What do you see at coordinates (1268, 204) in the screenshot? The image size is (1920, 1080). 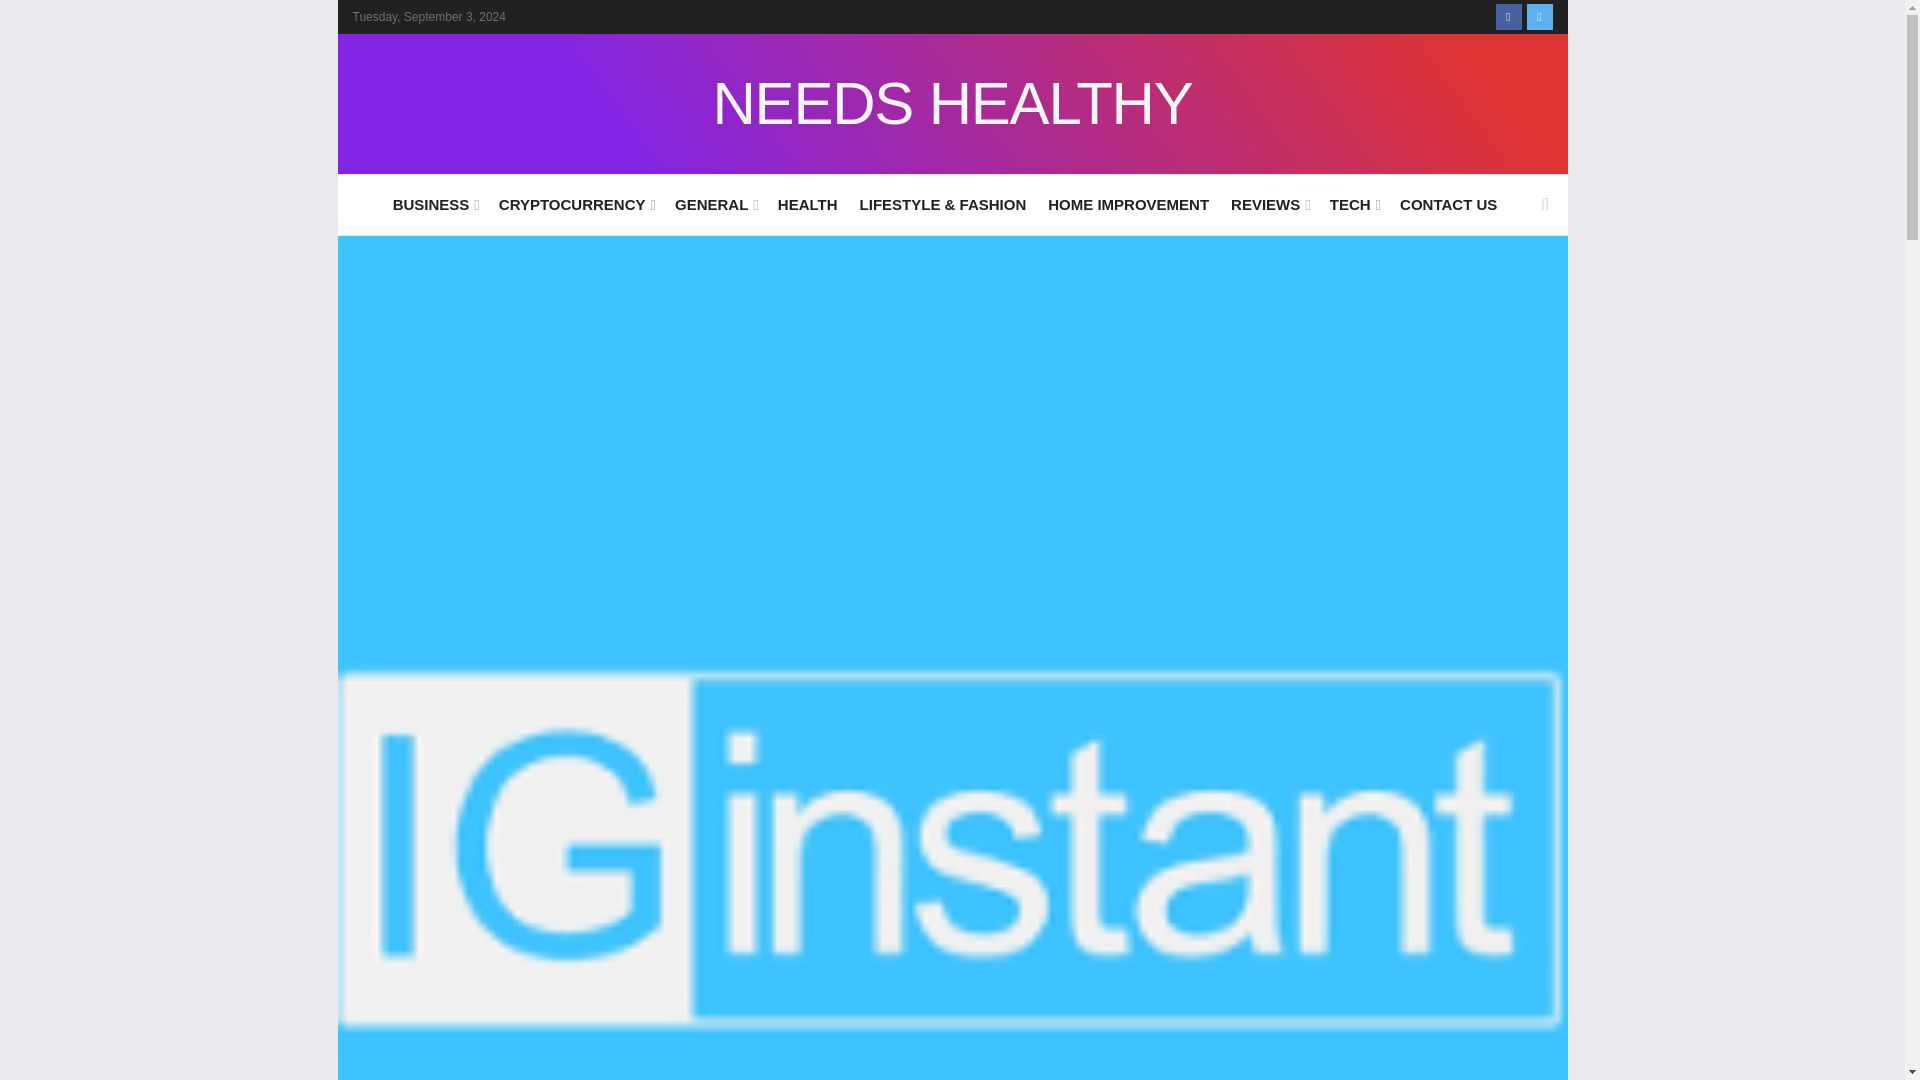 I see `REVIEWS` at bounding box center [1268, 204].